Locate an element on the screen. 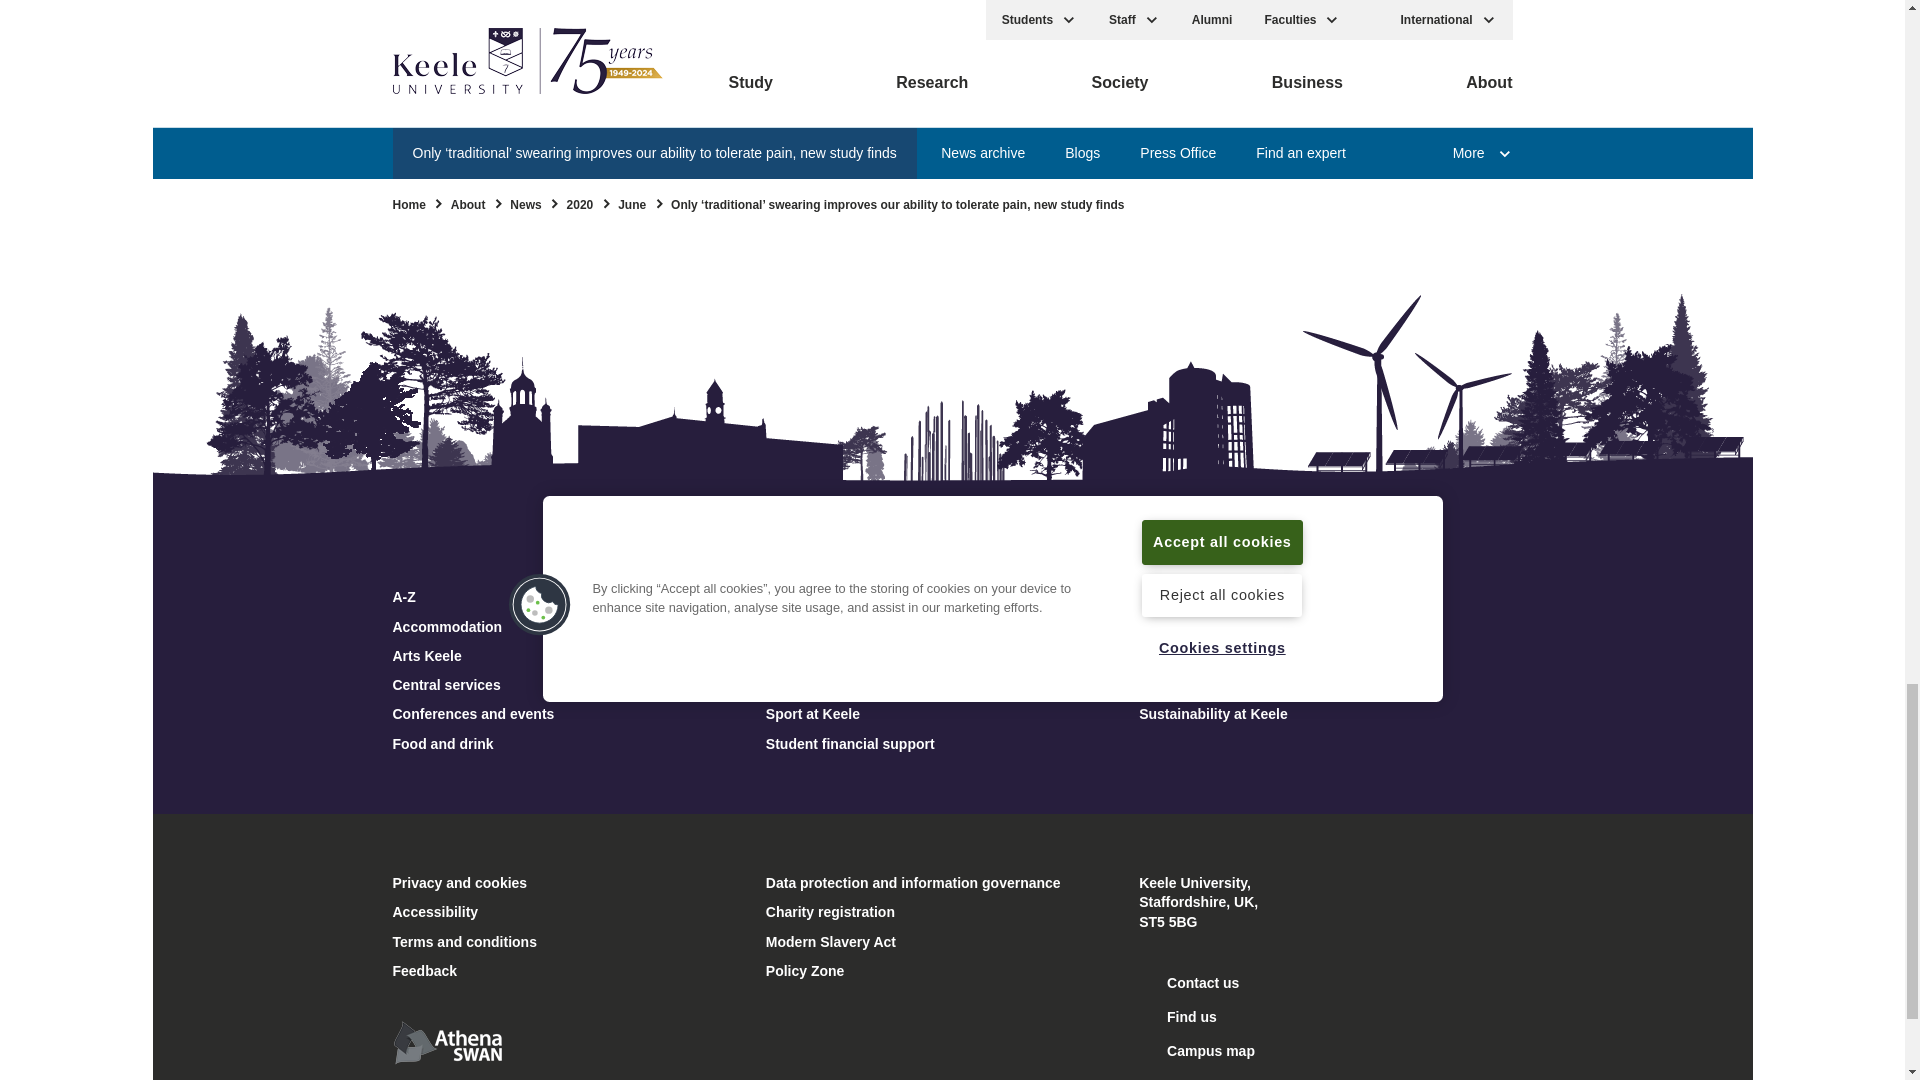 Image resolution: width=1920 pixels, height=1080 pixels. Access is located at coordinates (1176, 1078).